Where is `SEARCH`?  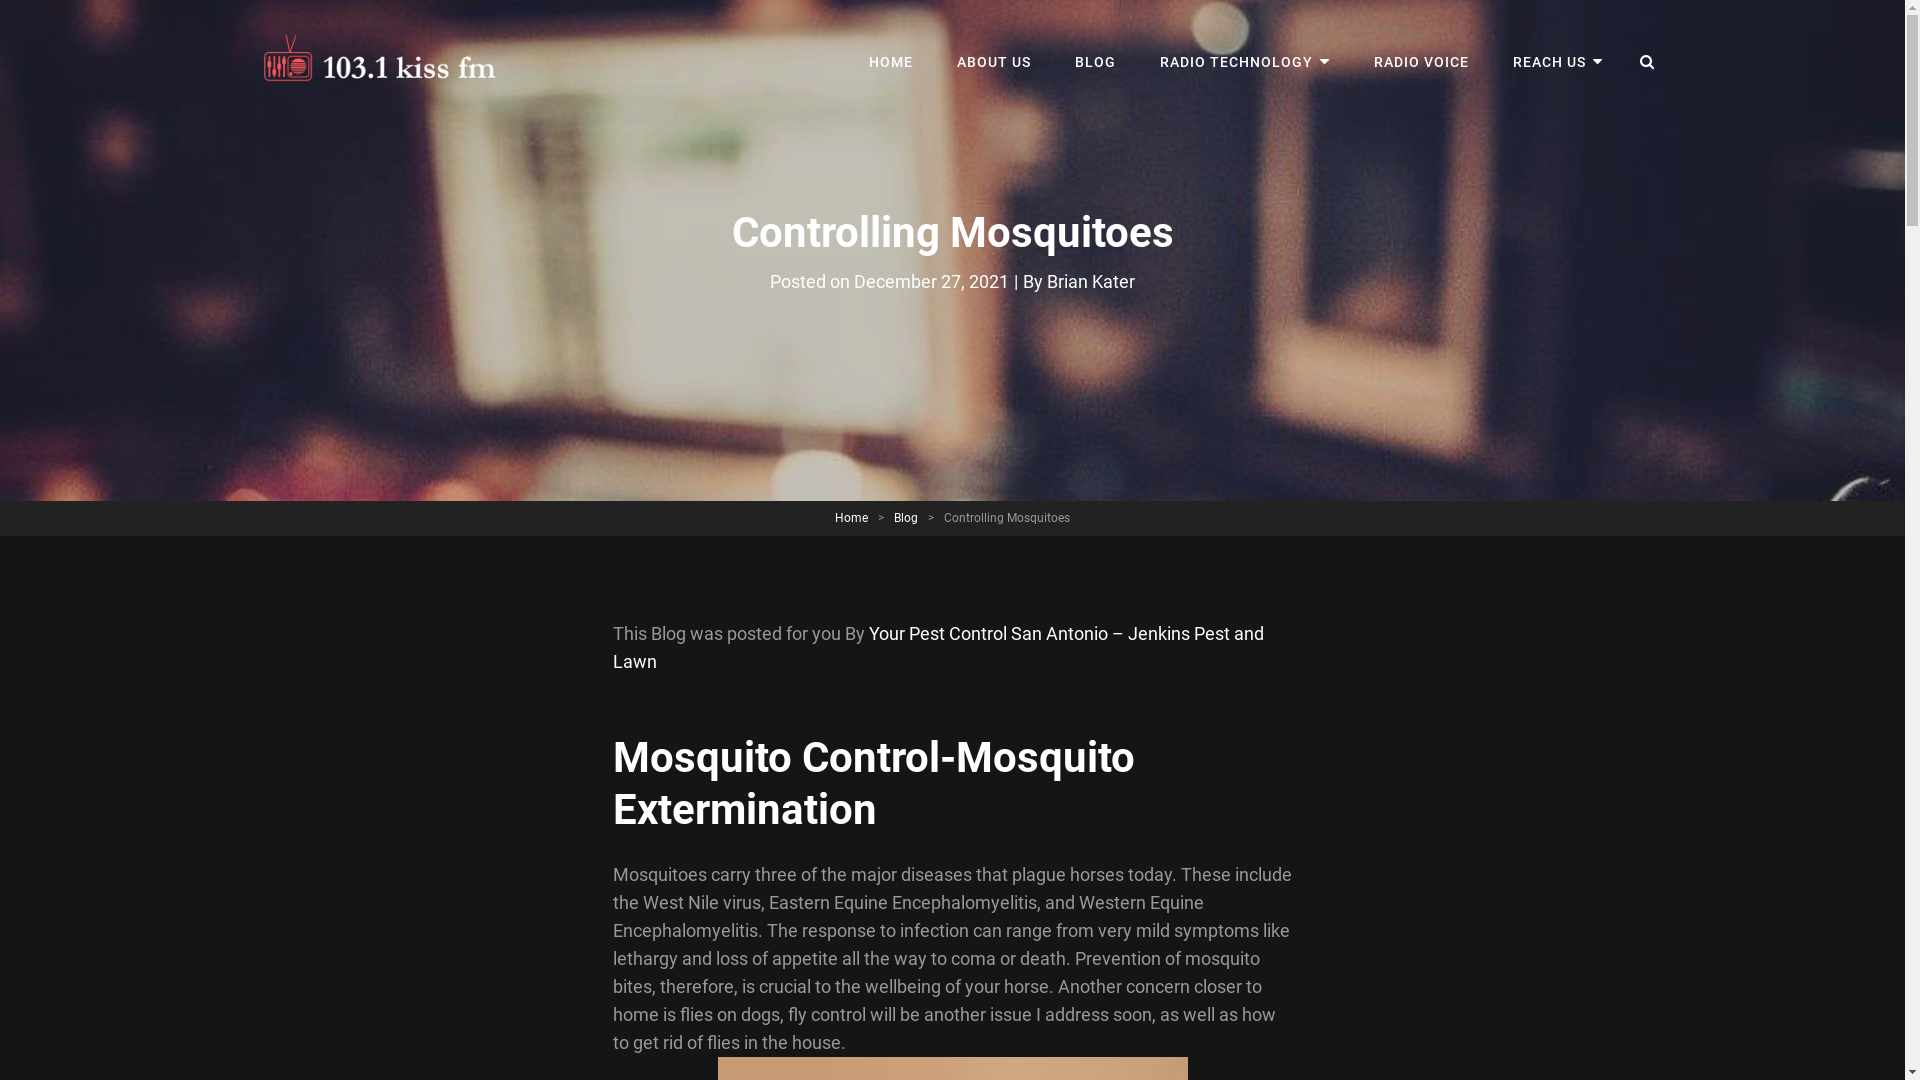 SEARCH is located at coordinates (1648, 62).